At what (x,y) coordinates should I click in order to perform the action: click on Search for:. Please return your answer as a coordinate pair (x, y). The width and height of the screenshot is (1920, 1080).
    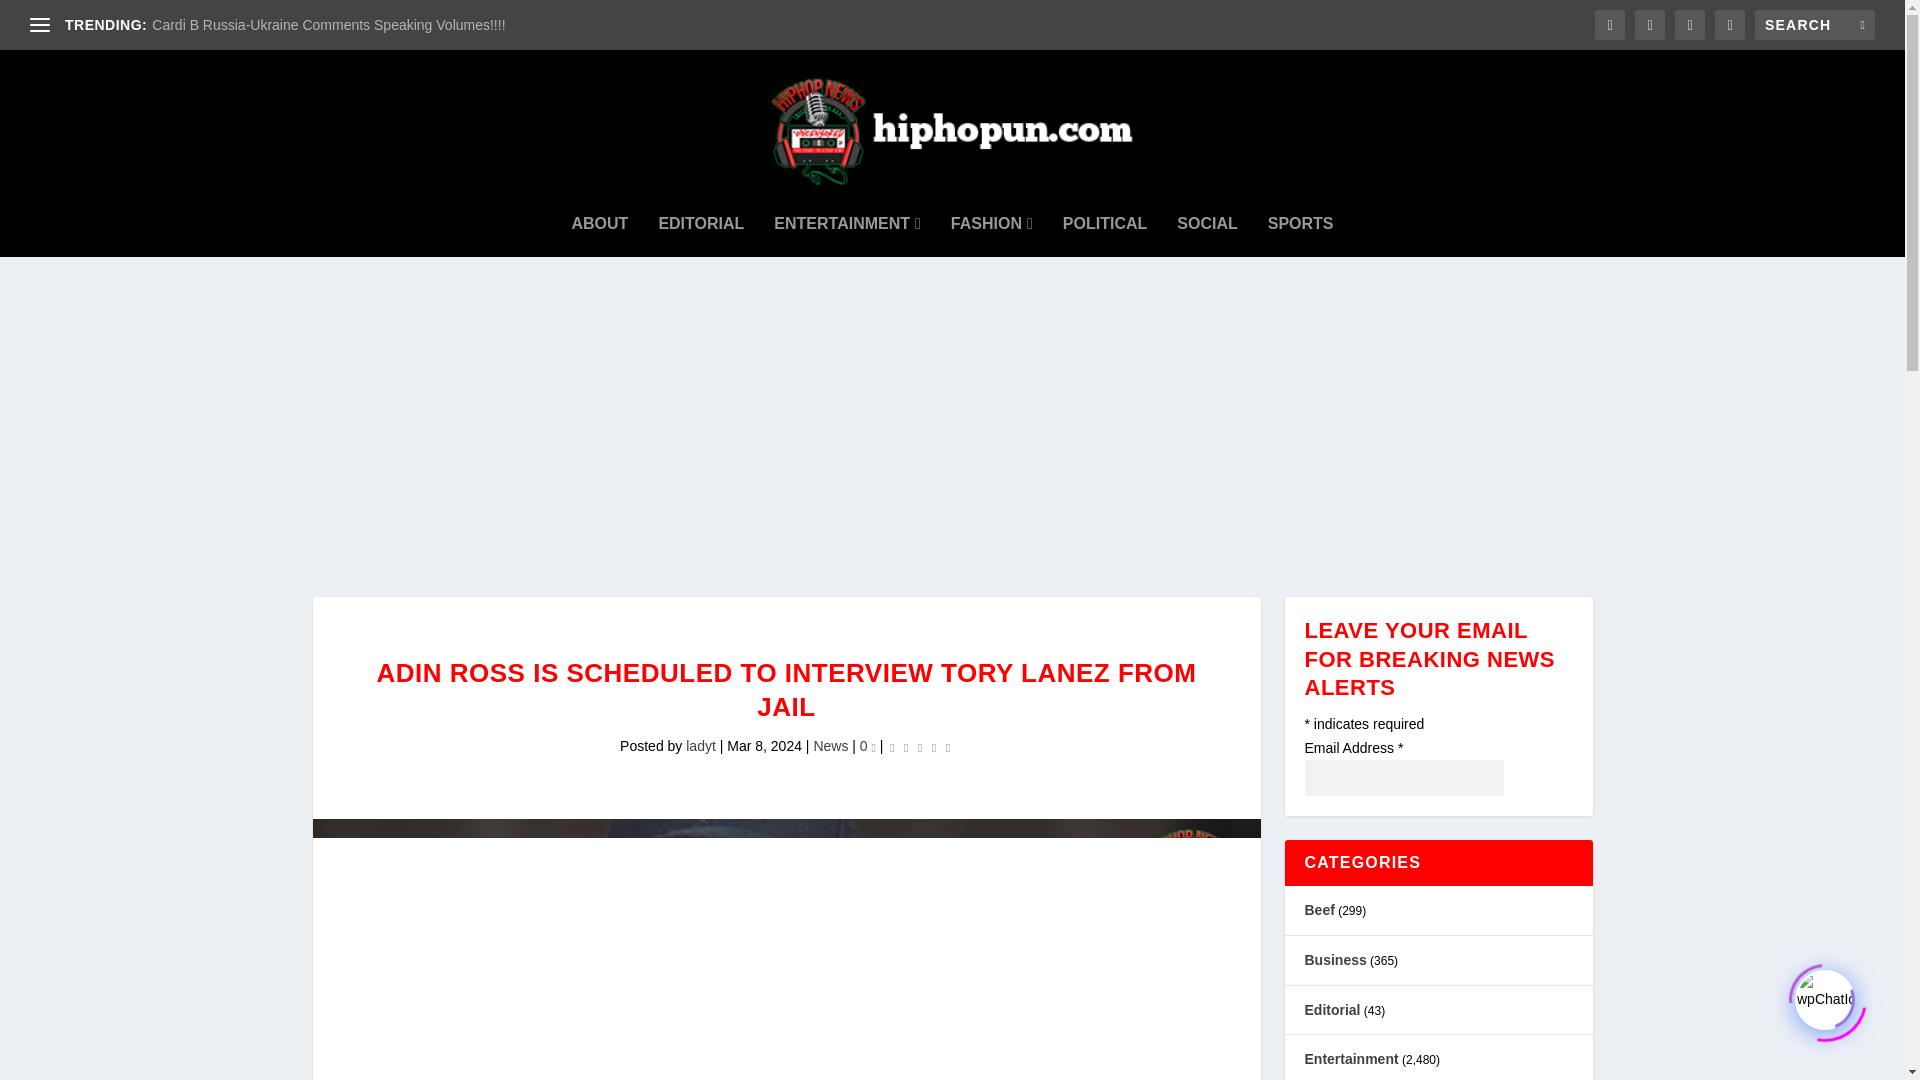
    Looking at the image, I should click on (1814, 24).